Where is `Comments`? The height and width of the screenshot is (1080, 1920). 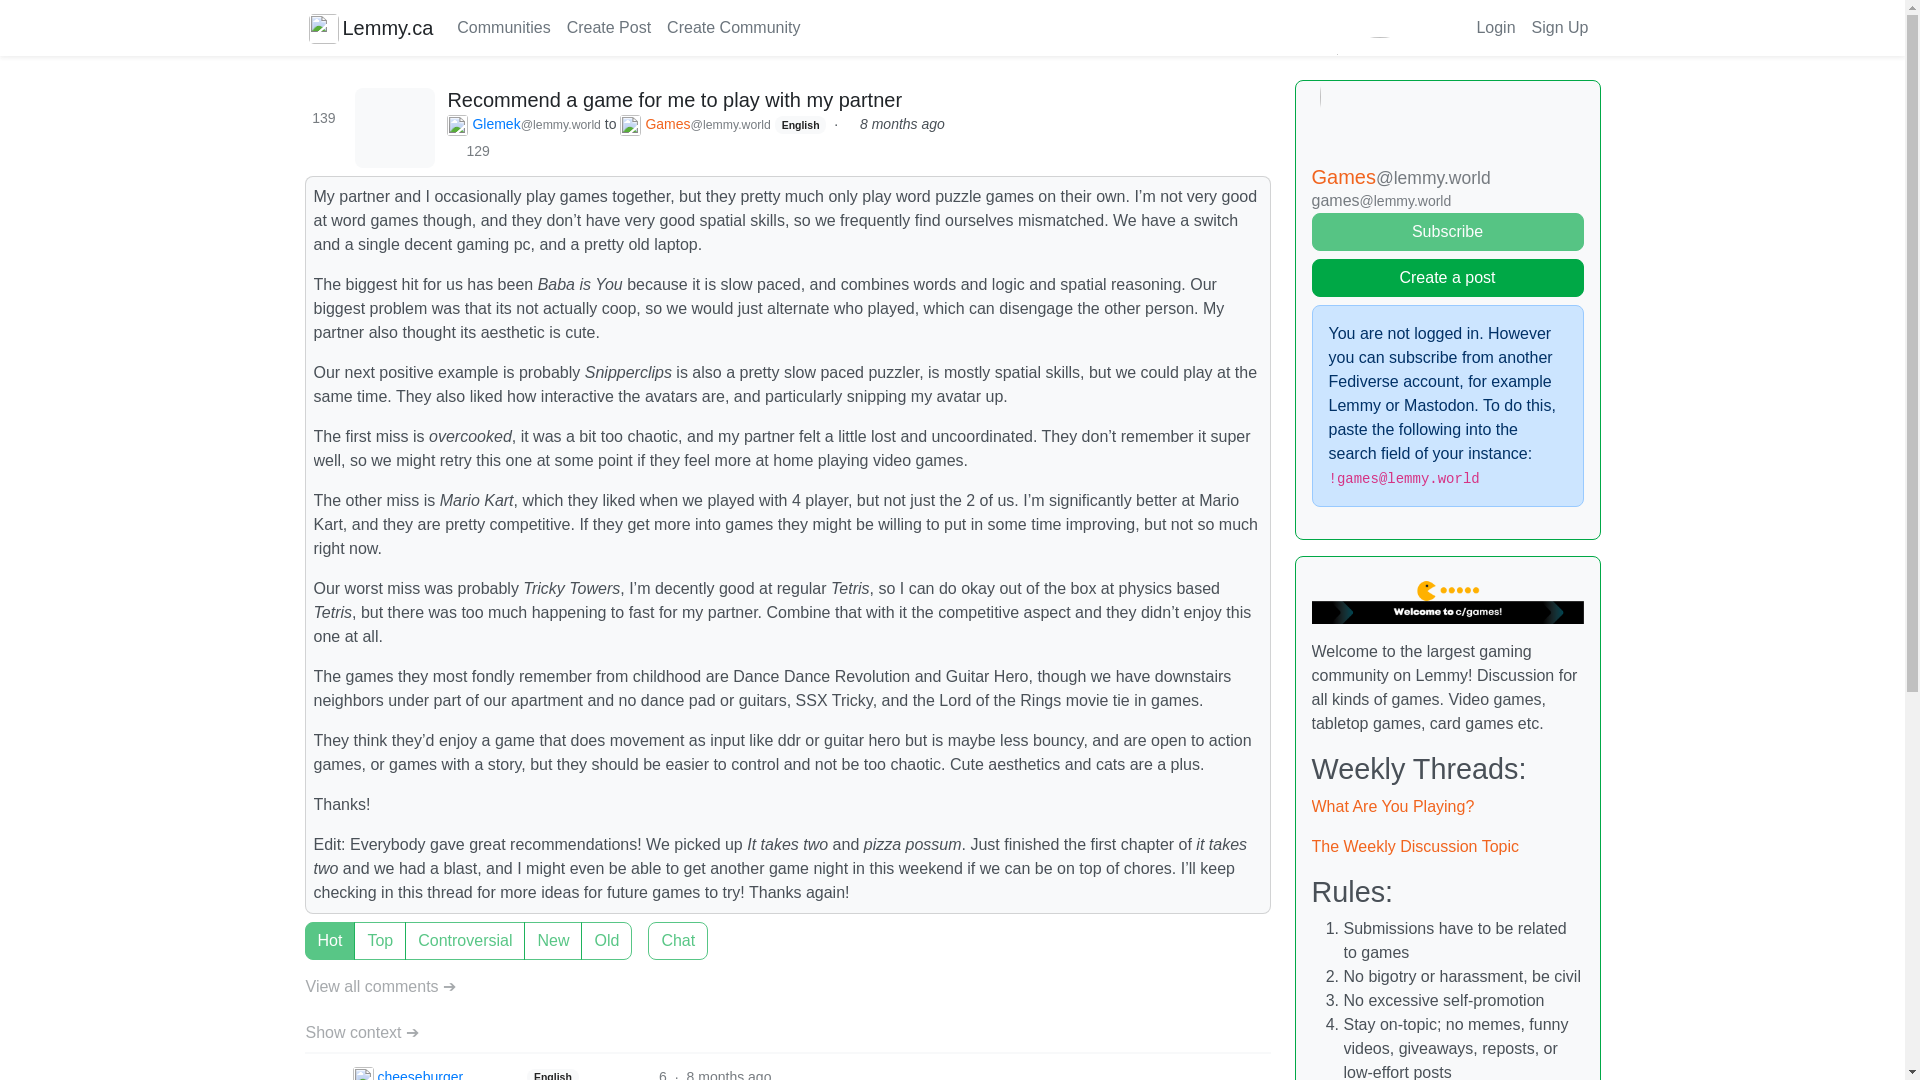 Comments is located at coordinates (395, 128).